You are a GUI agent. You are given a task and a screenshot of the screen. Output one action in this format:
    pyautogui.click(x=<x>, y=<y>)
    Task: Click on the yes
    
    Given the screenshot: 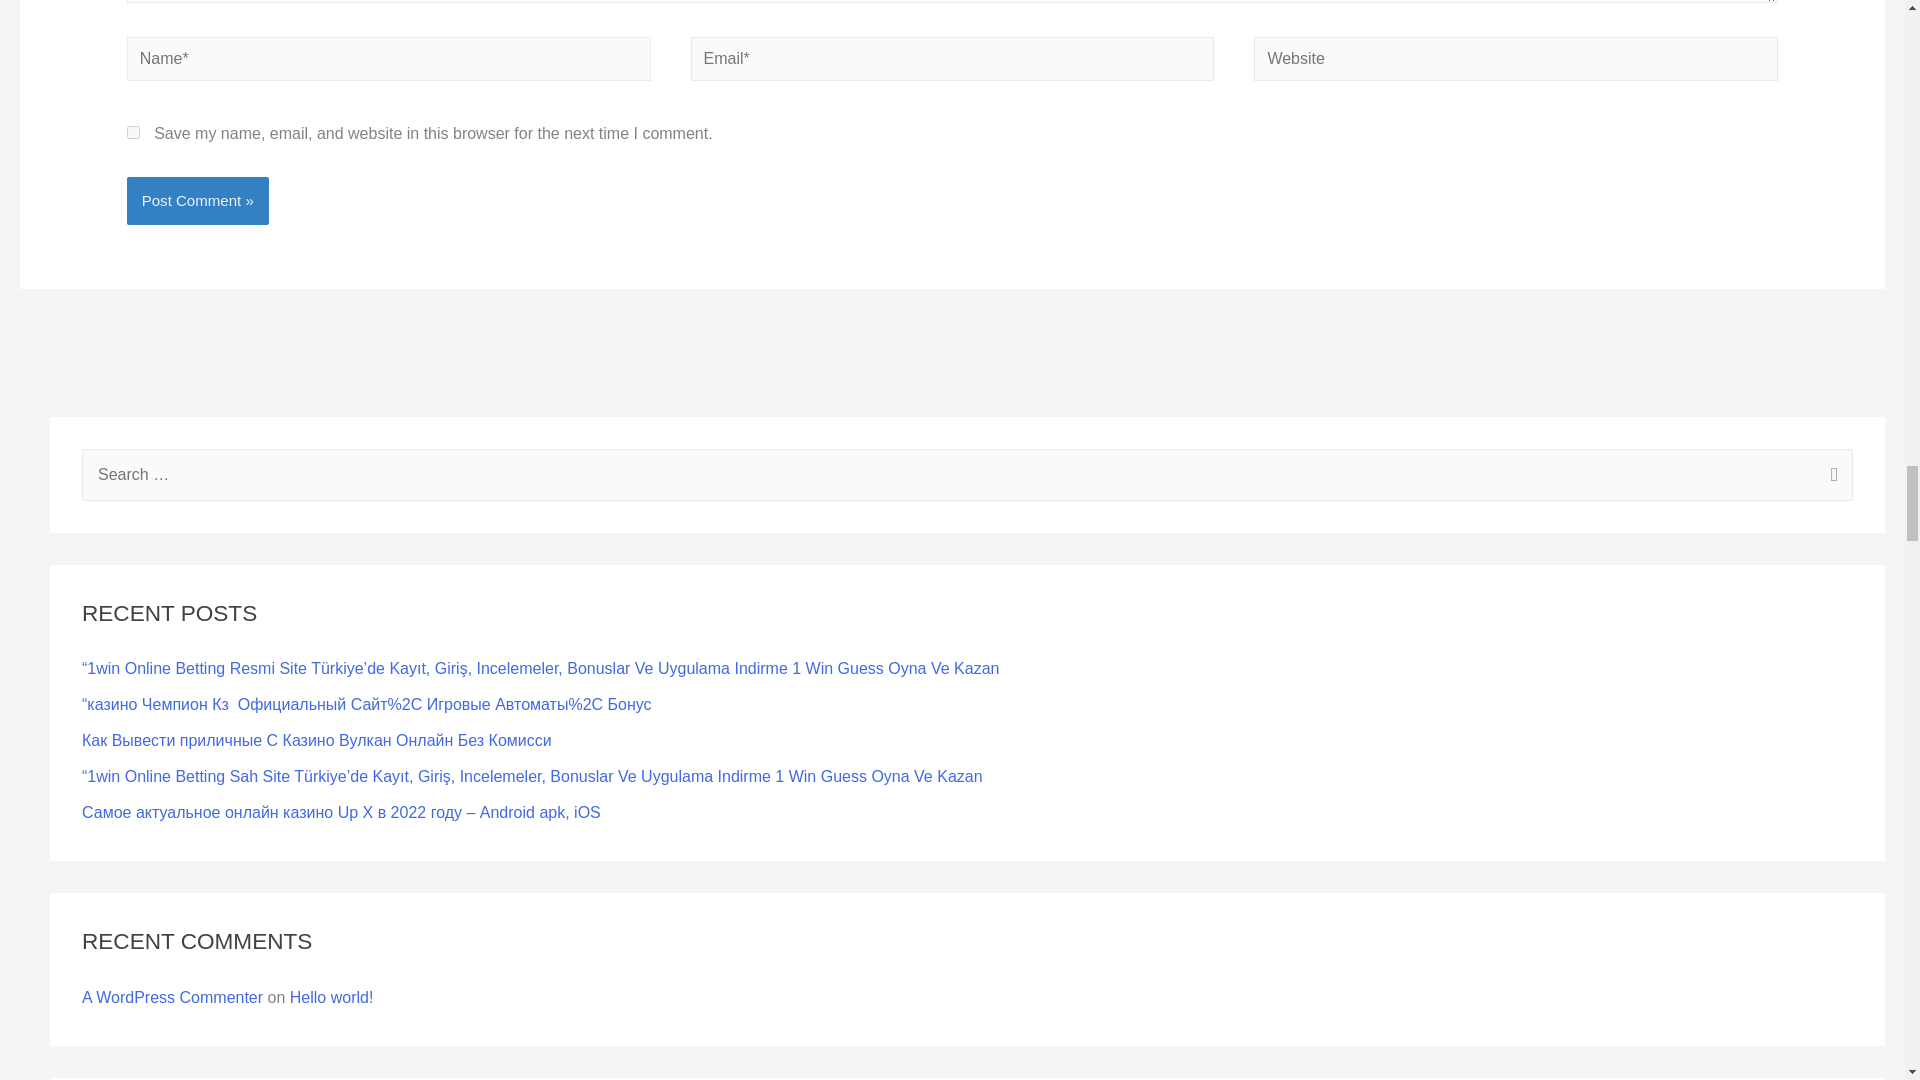 What is the action you would take?
    pyautogui.click(x=133, y=132)
    